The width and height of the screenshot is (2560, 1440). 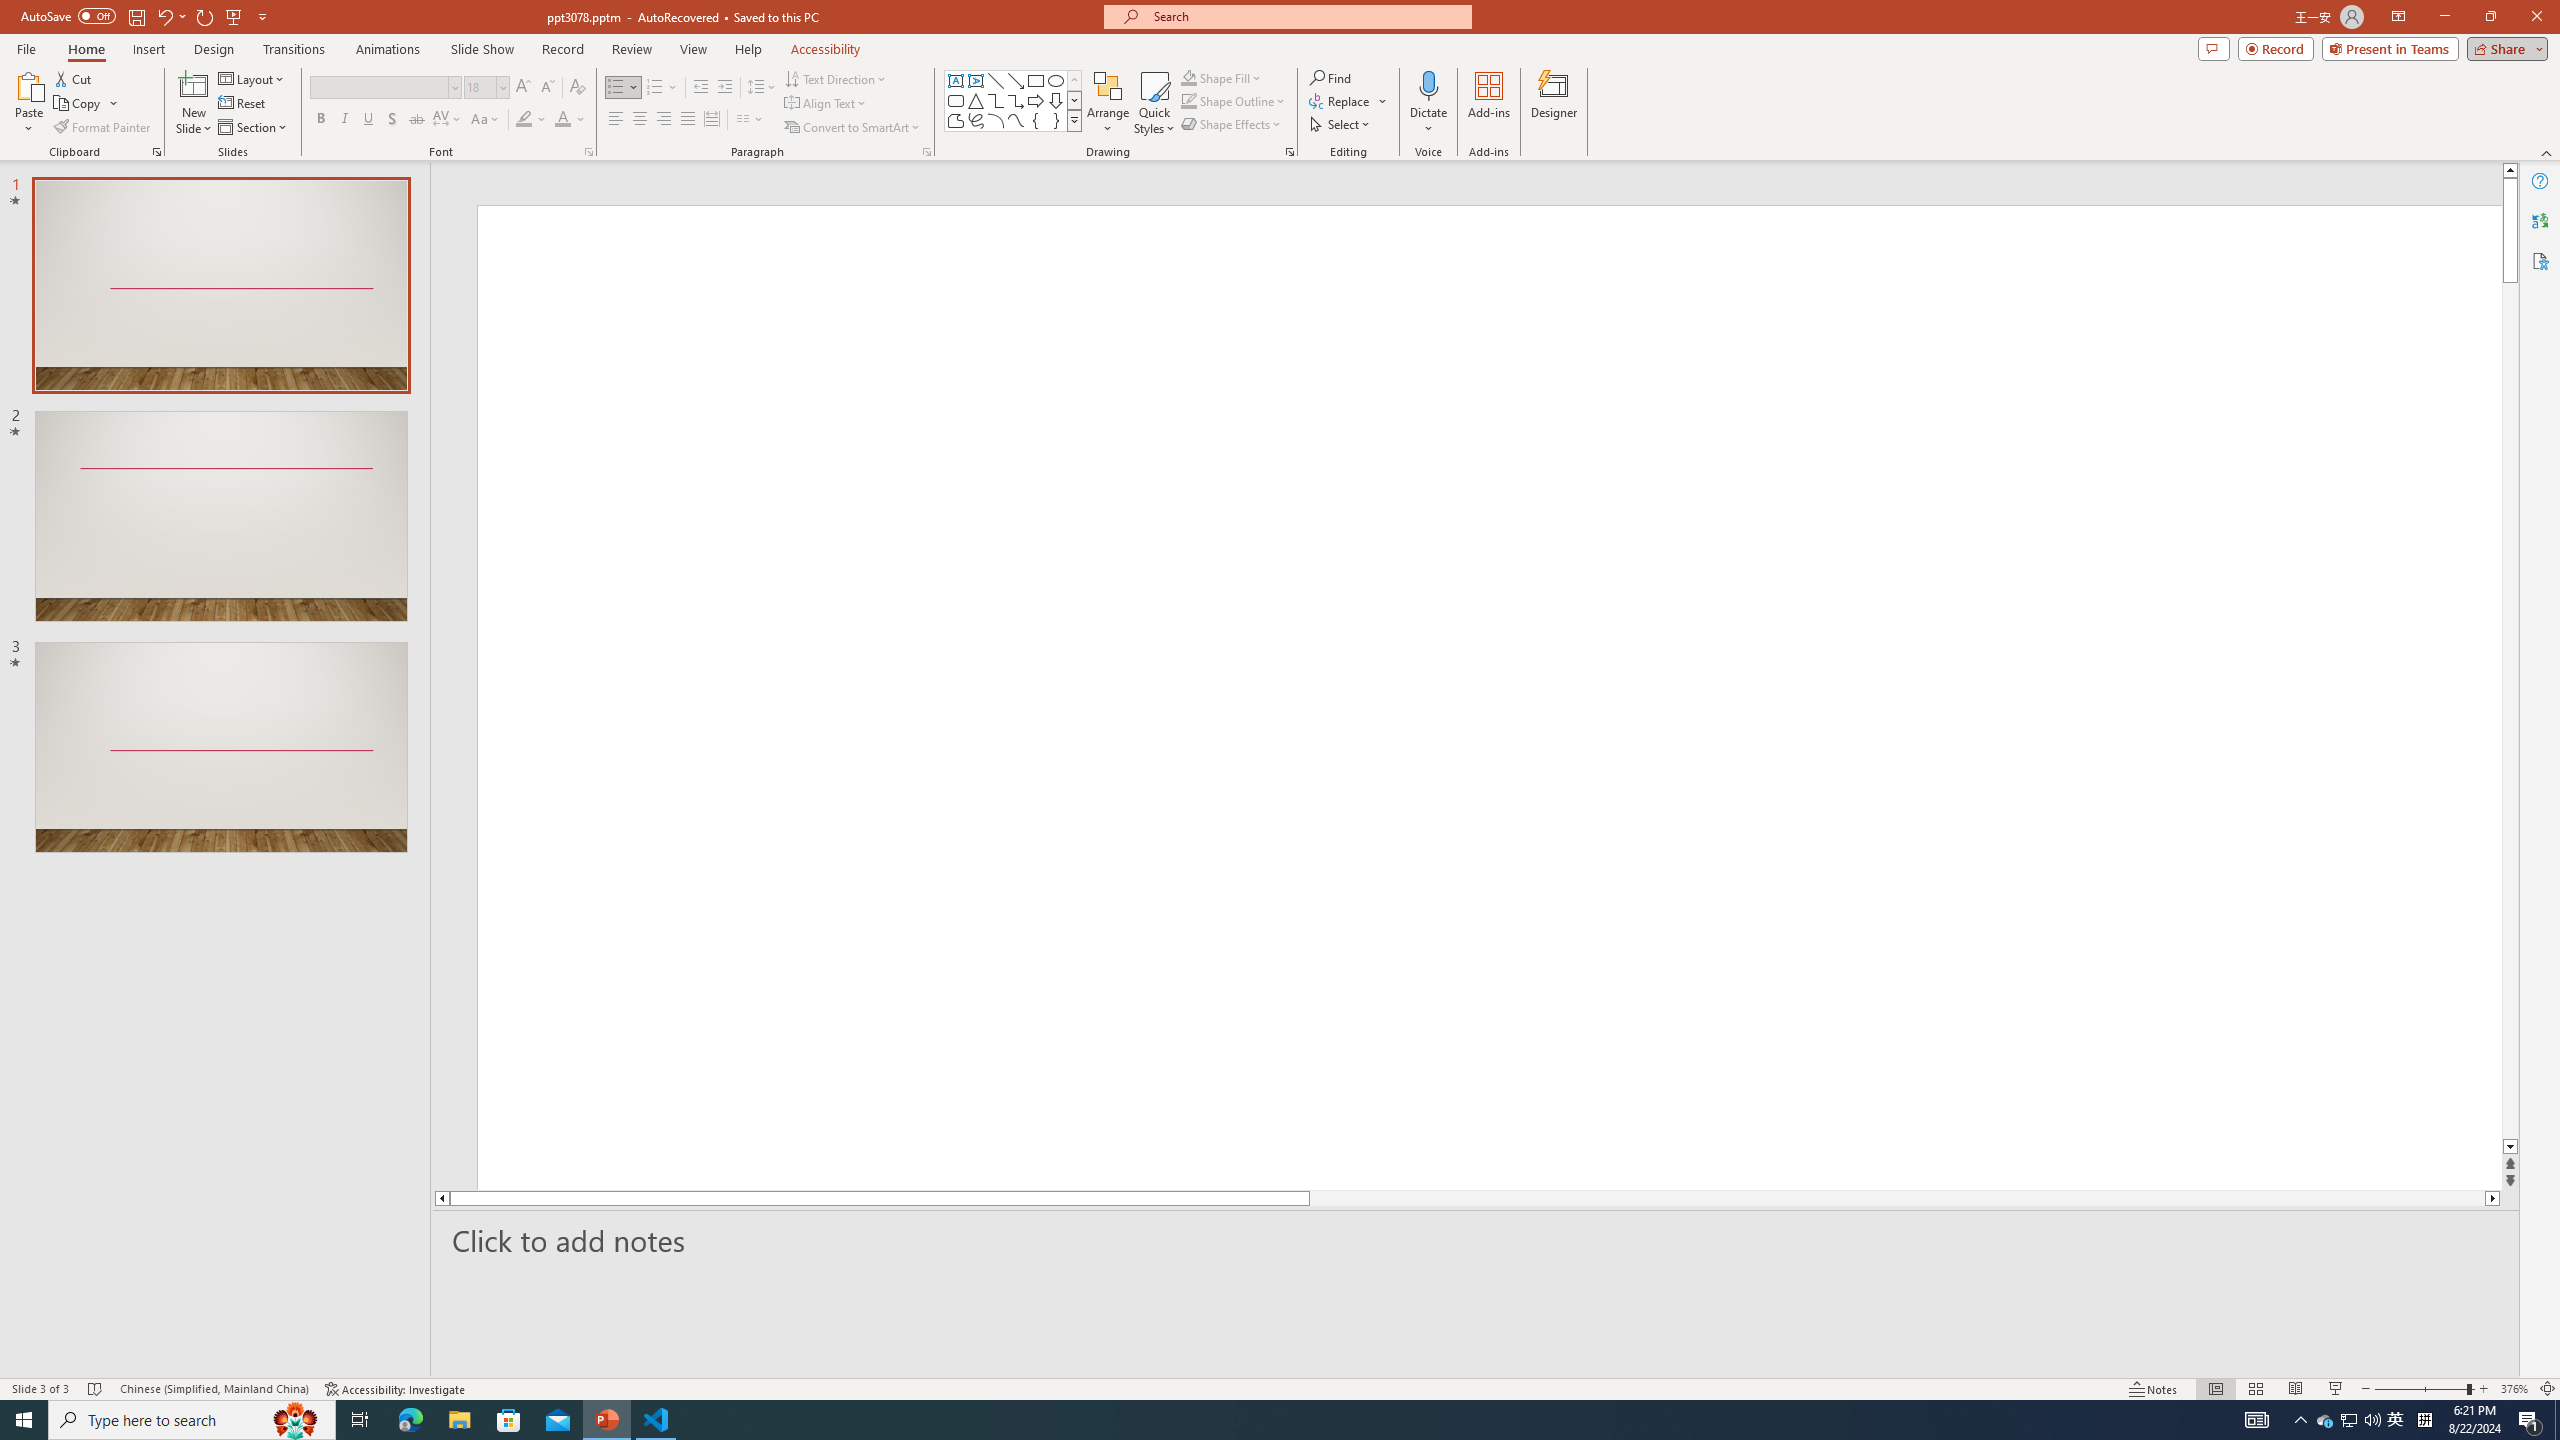 I want to click on Shape Outline Green, Accent 1, so click(x=1188, y=100).